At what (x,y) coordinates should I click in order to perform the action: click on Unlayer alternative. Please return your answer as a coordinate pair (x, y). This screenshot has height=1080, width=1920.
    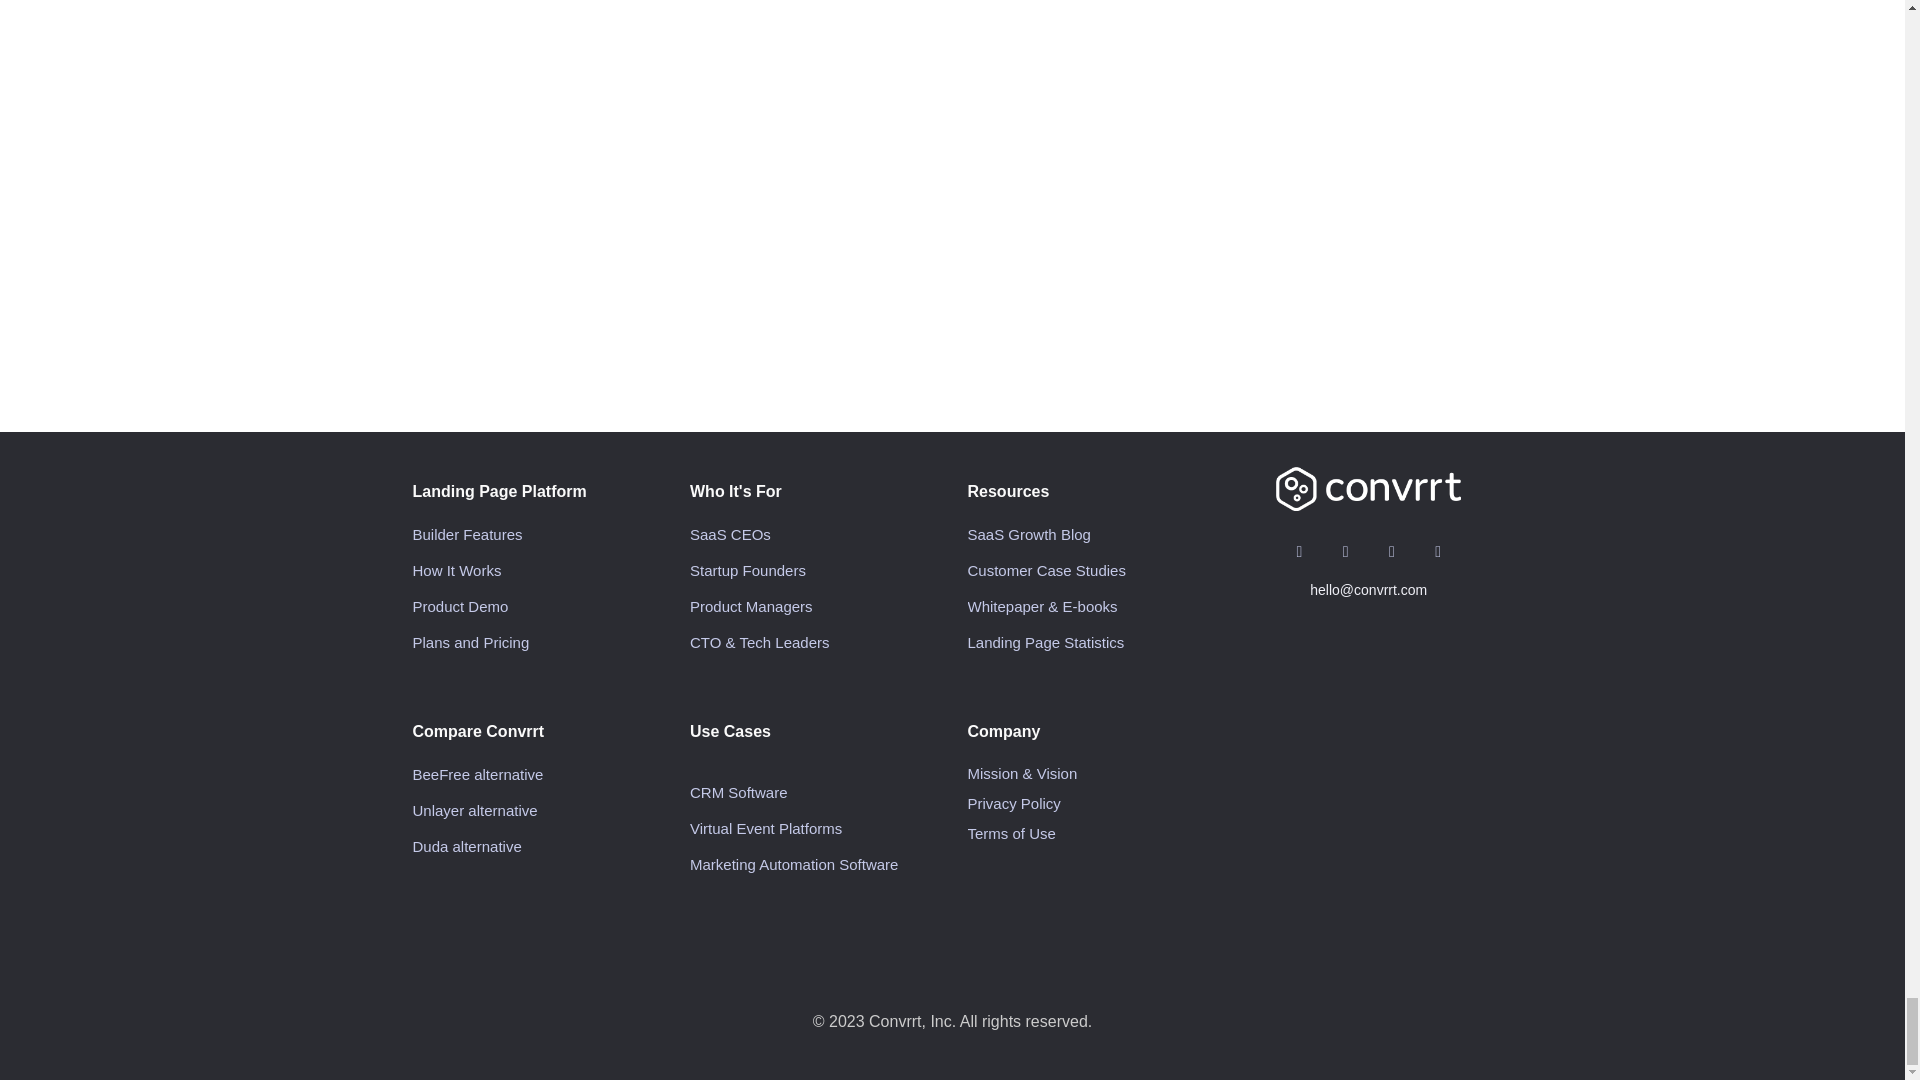
    Looking at the image, I should click on (474, 810).